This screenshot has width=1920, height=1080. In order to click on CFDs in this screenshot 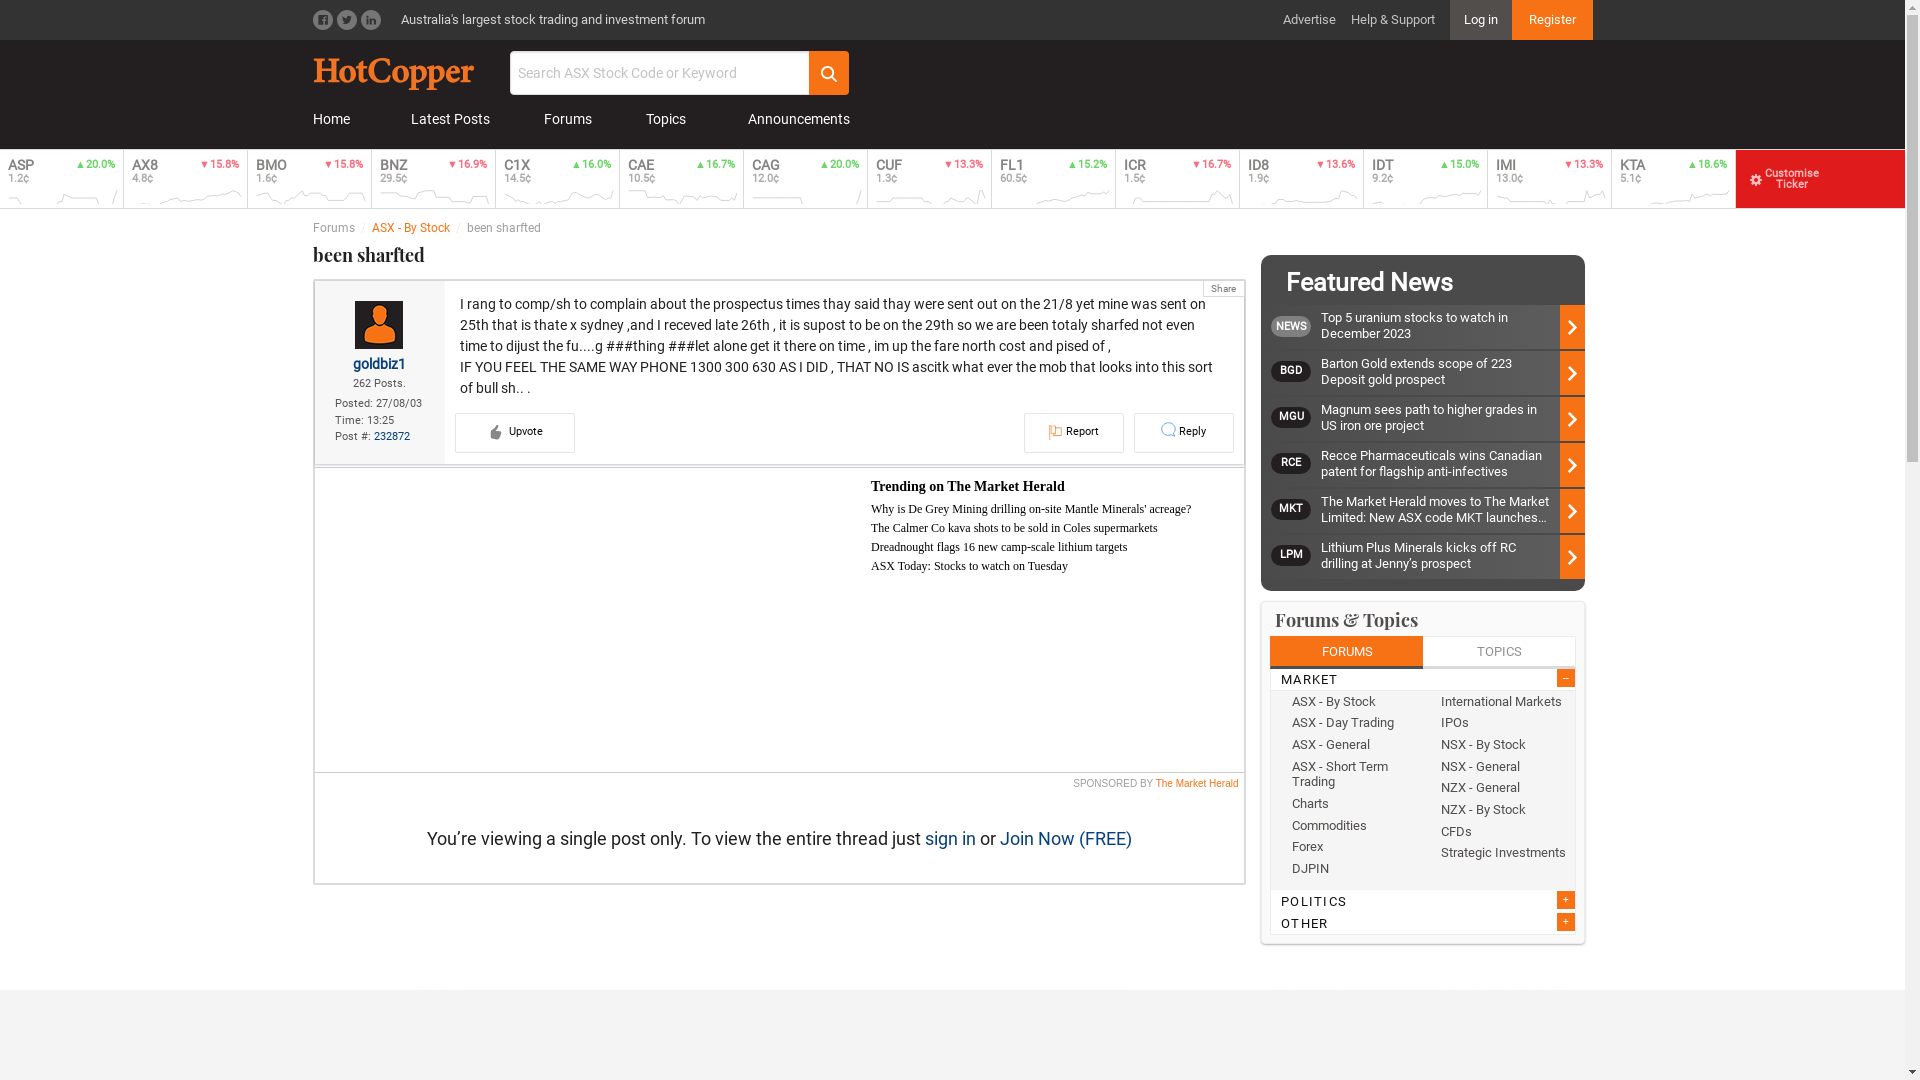, I will do `click(1503, 831)`.